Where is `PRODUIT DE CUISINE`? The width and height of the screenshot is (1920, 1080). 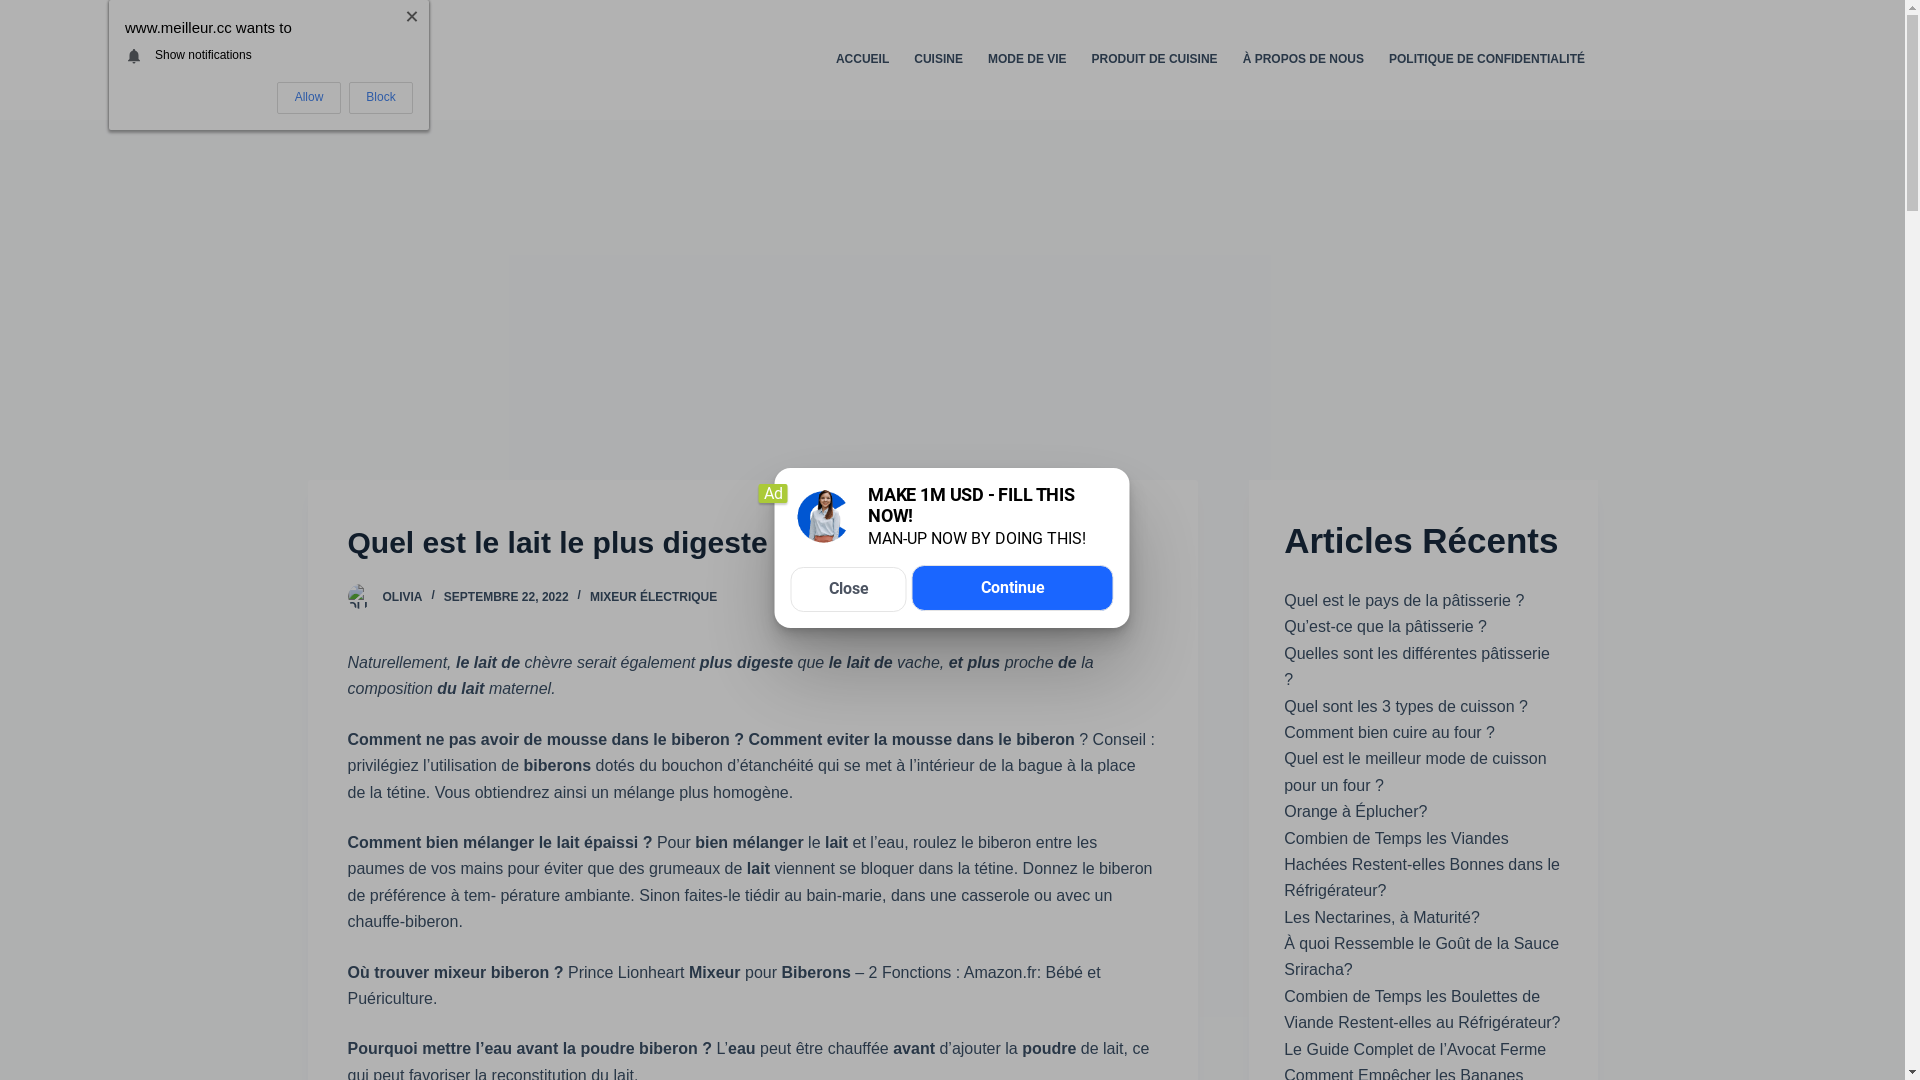
PRODUIT DE CUISINE is located at coordinates (1154, 60).